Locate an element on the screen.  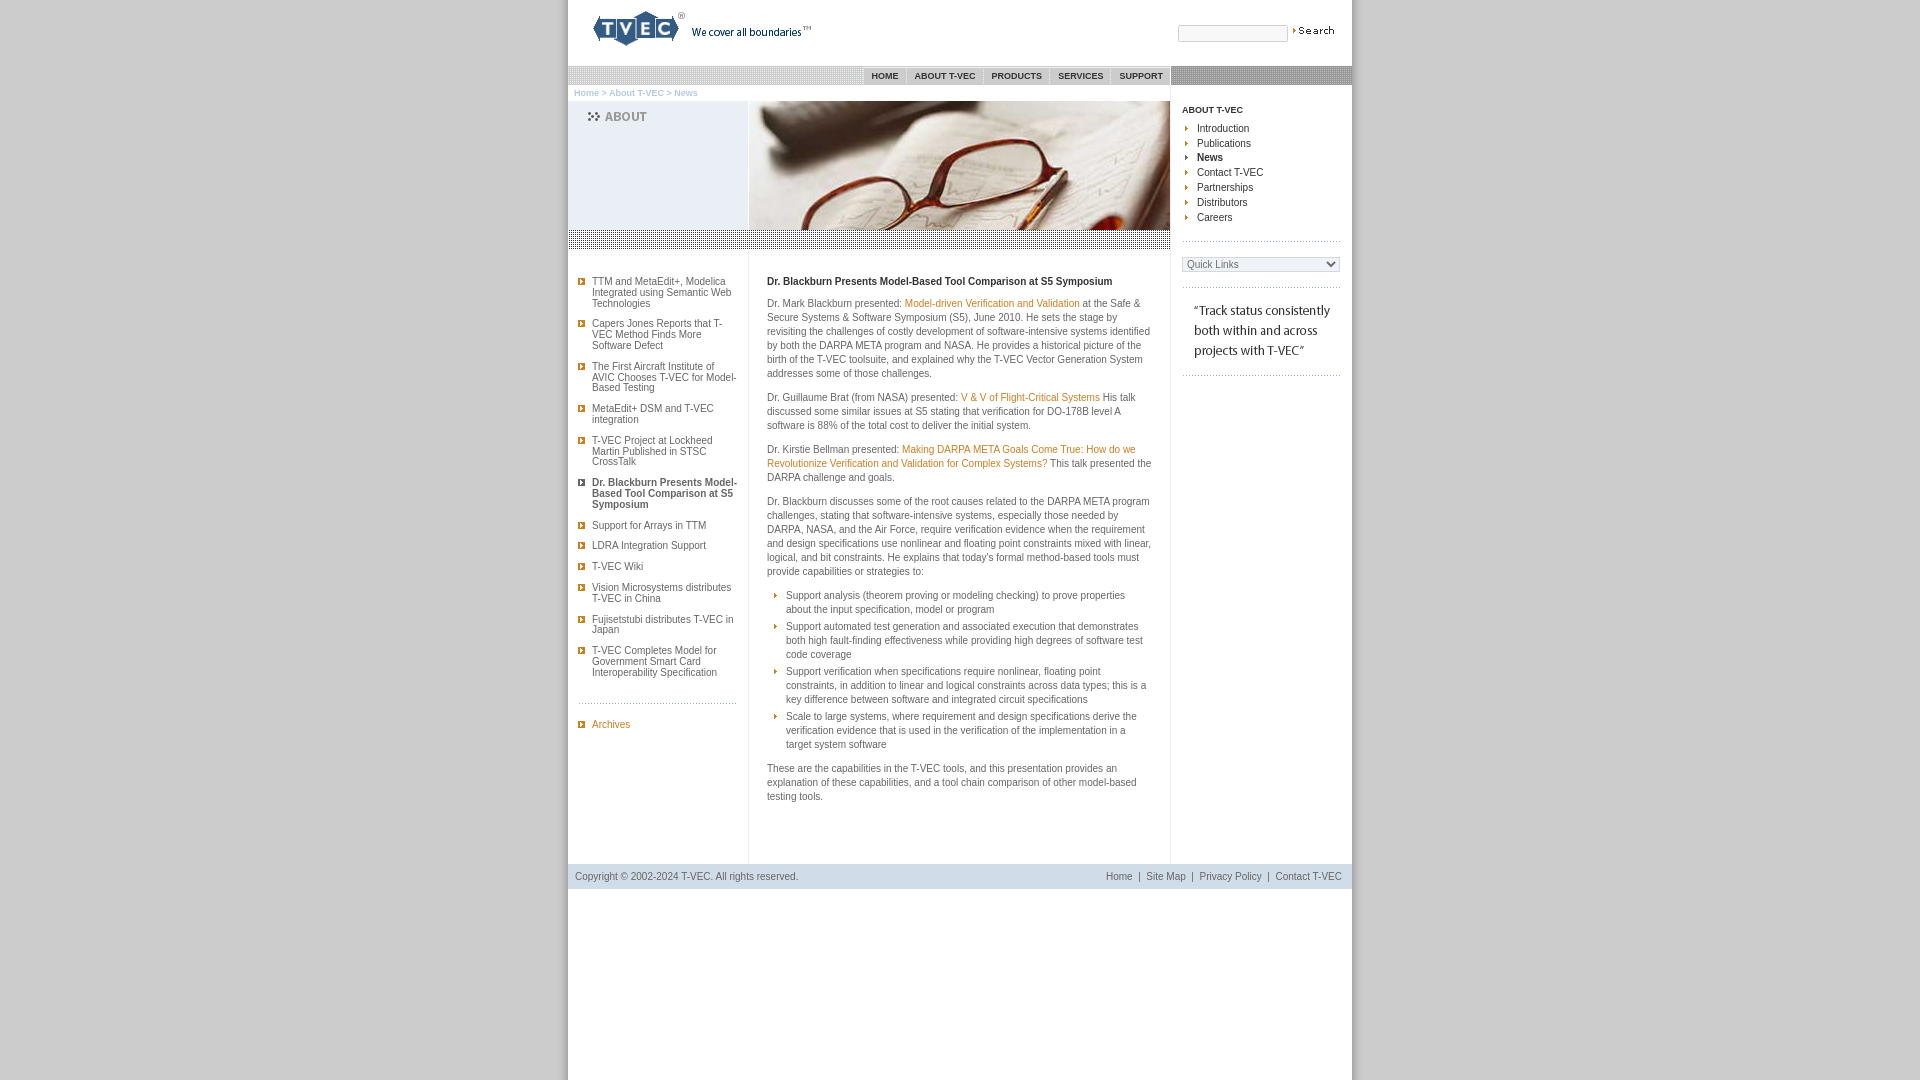
SERVICES is located at coordinates (1080, 76).